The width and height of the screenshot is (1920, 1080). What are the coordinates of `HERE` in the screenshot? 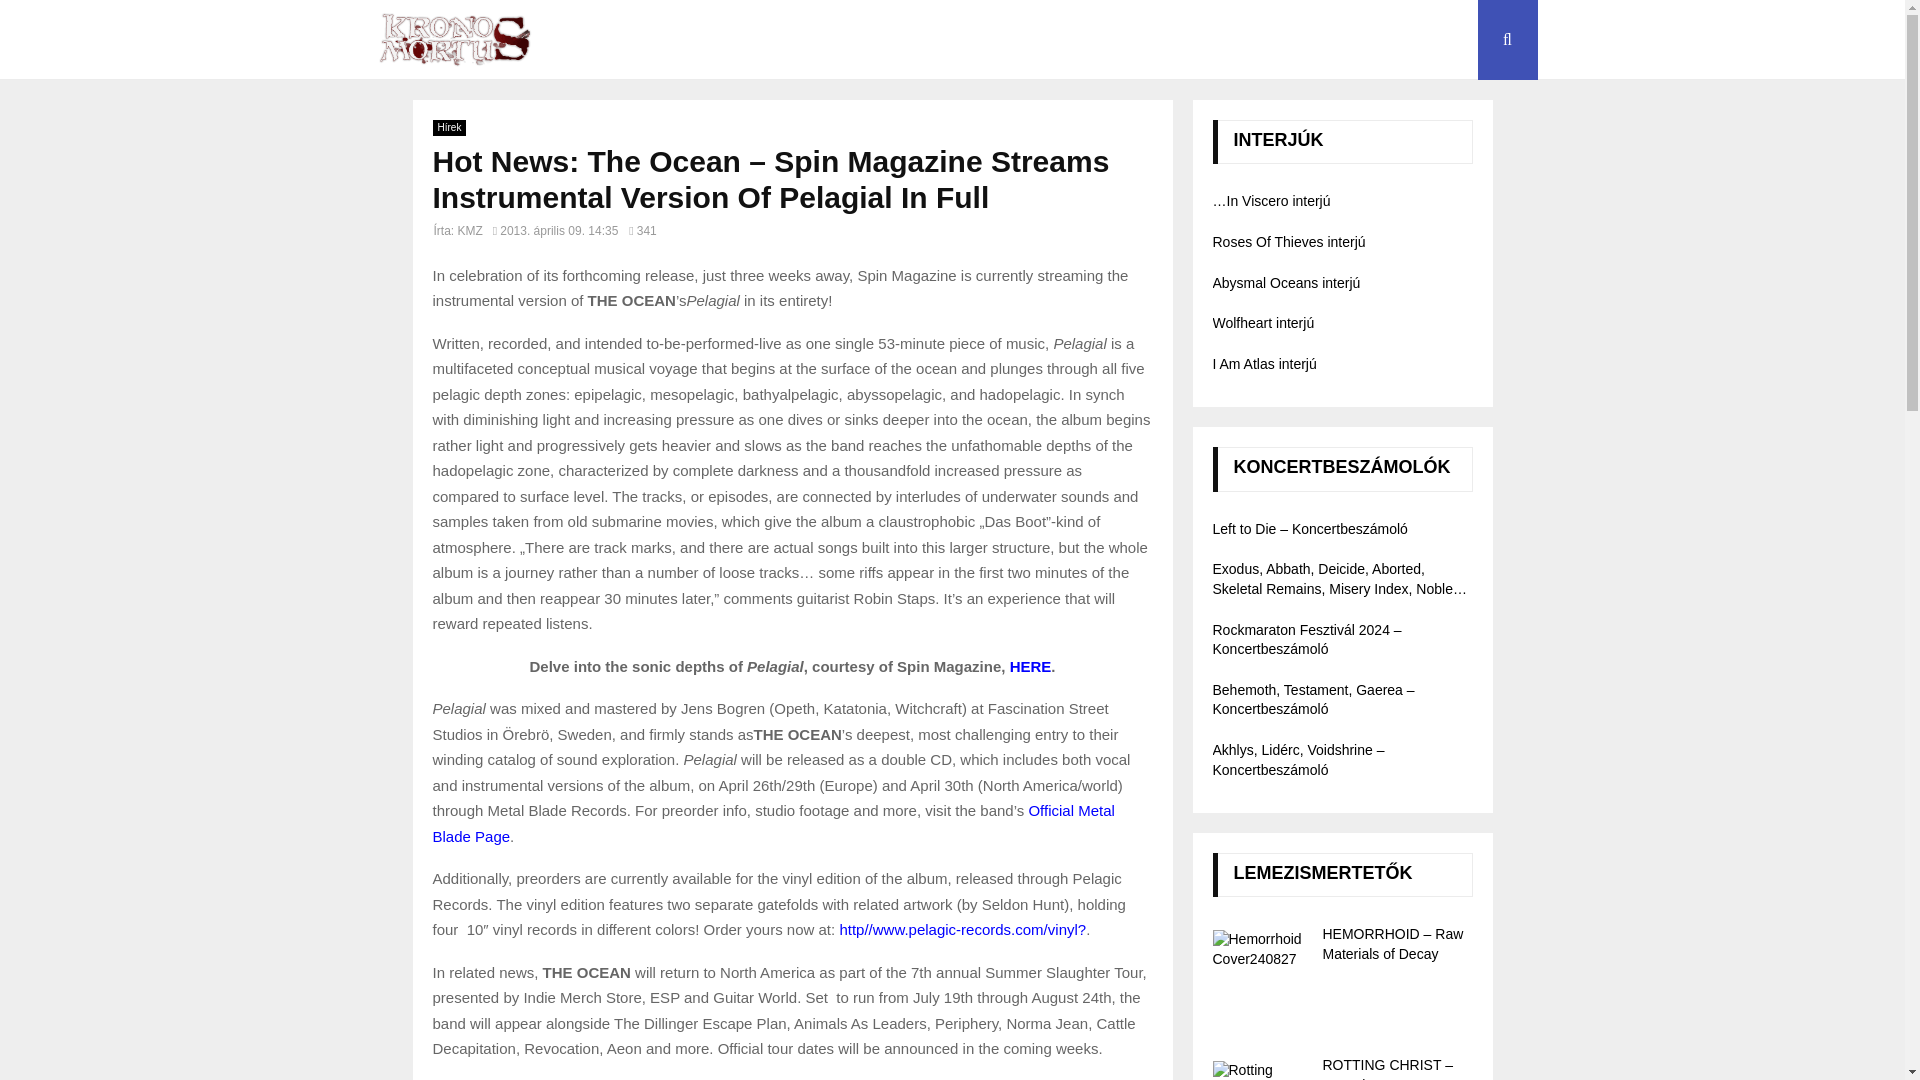 It's located at (1030, 666).